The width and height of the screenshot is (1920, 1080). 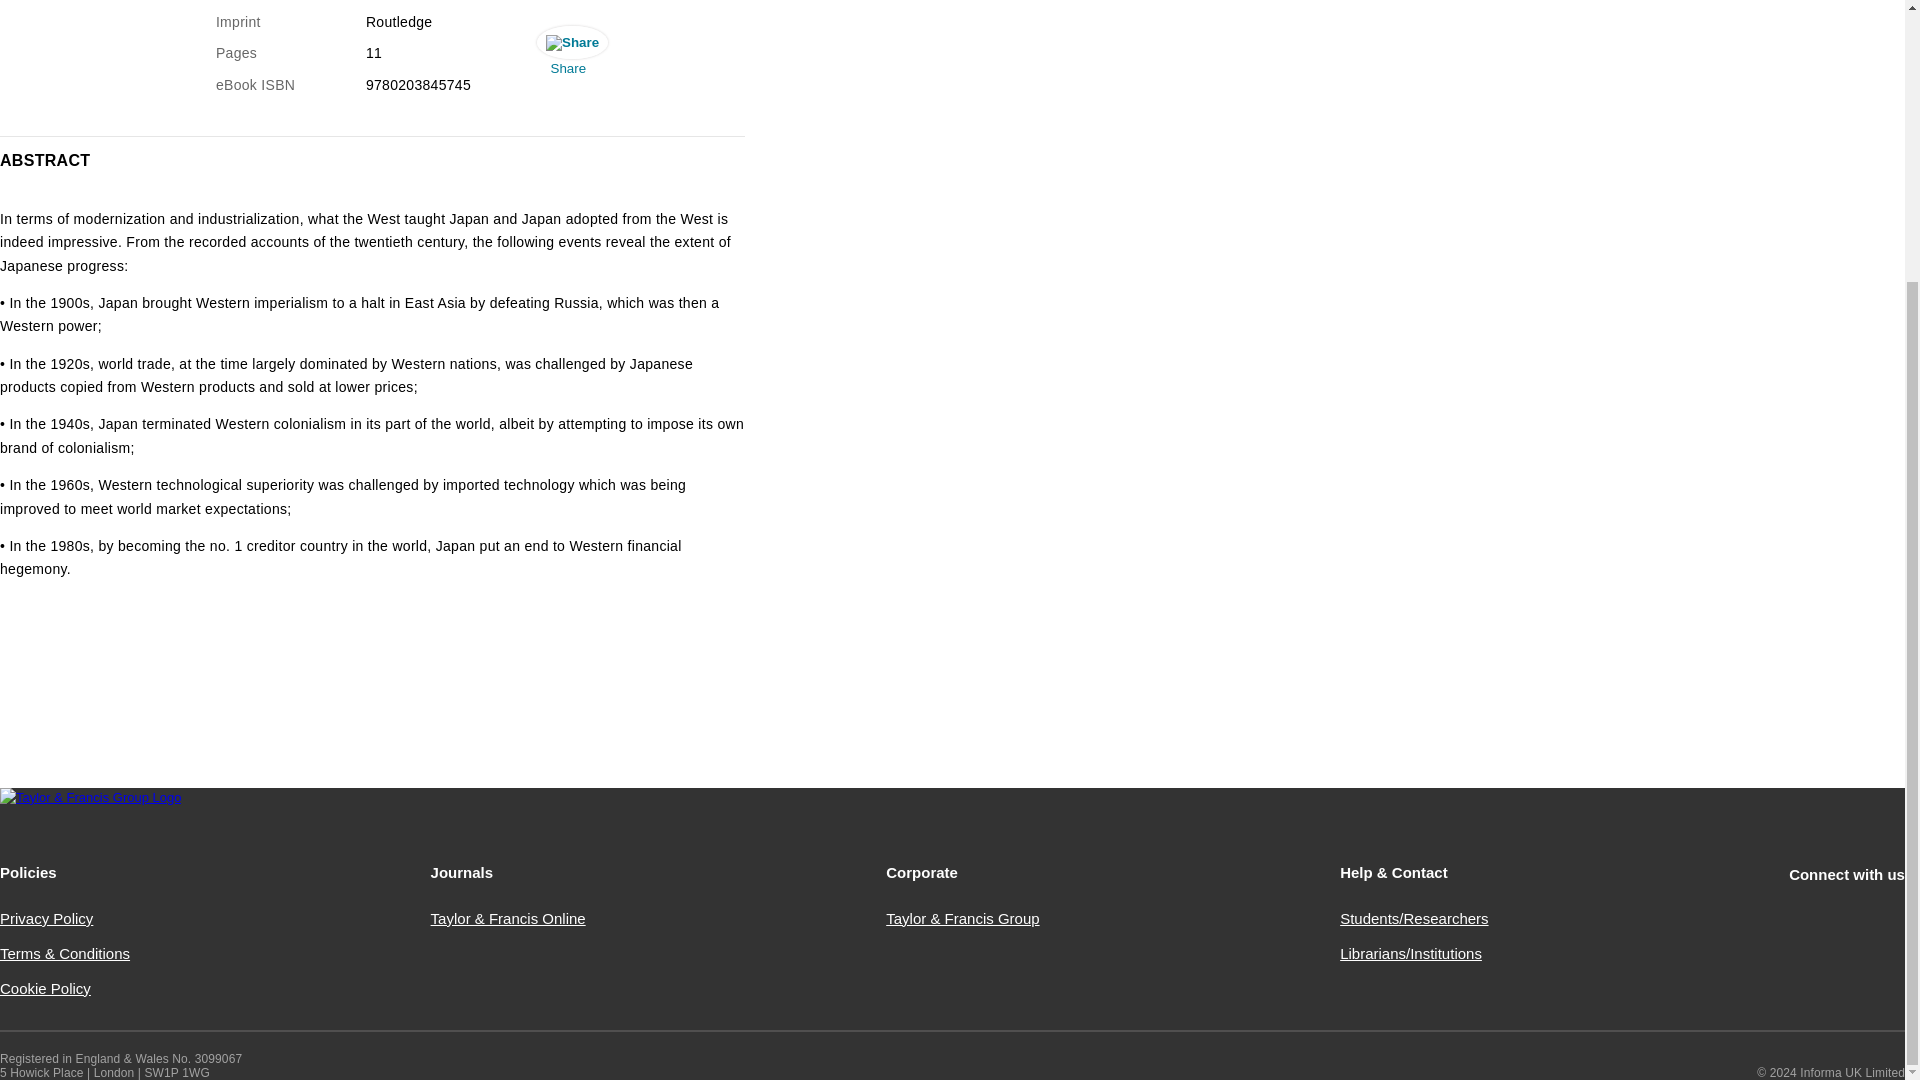 I want to click on Share, so click(x=568, y=55).